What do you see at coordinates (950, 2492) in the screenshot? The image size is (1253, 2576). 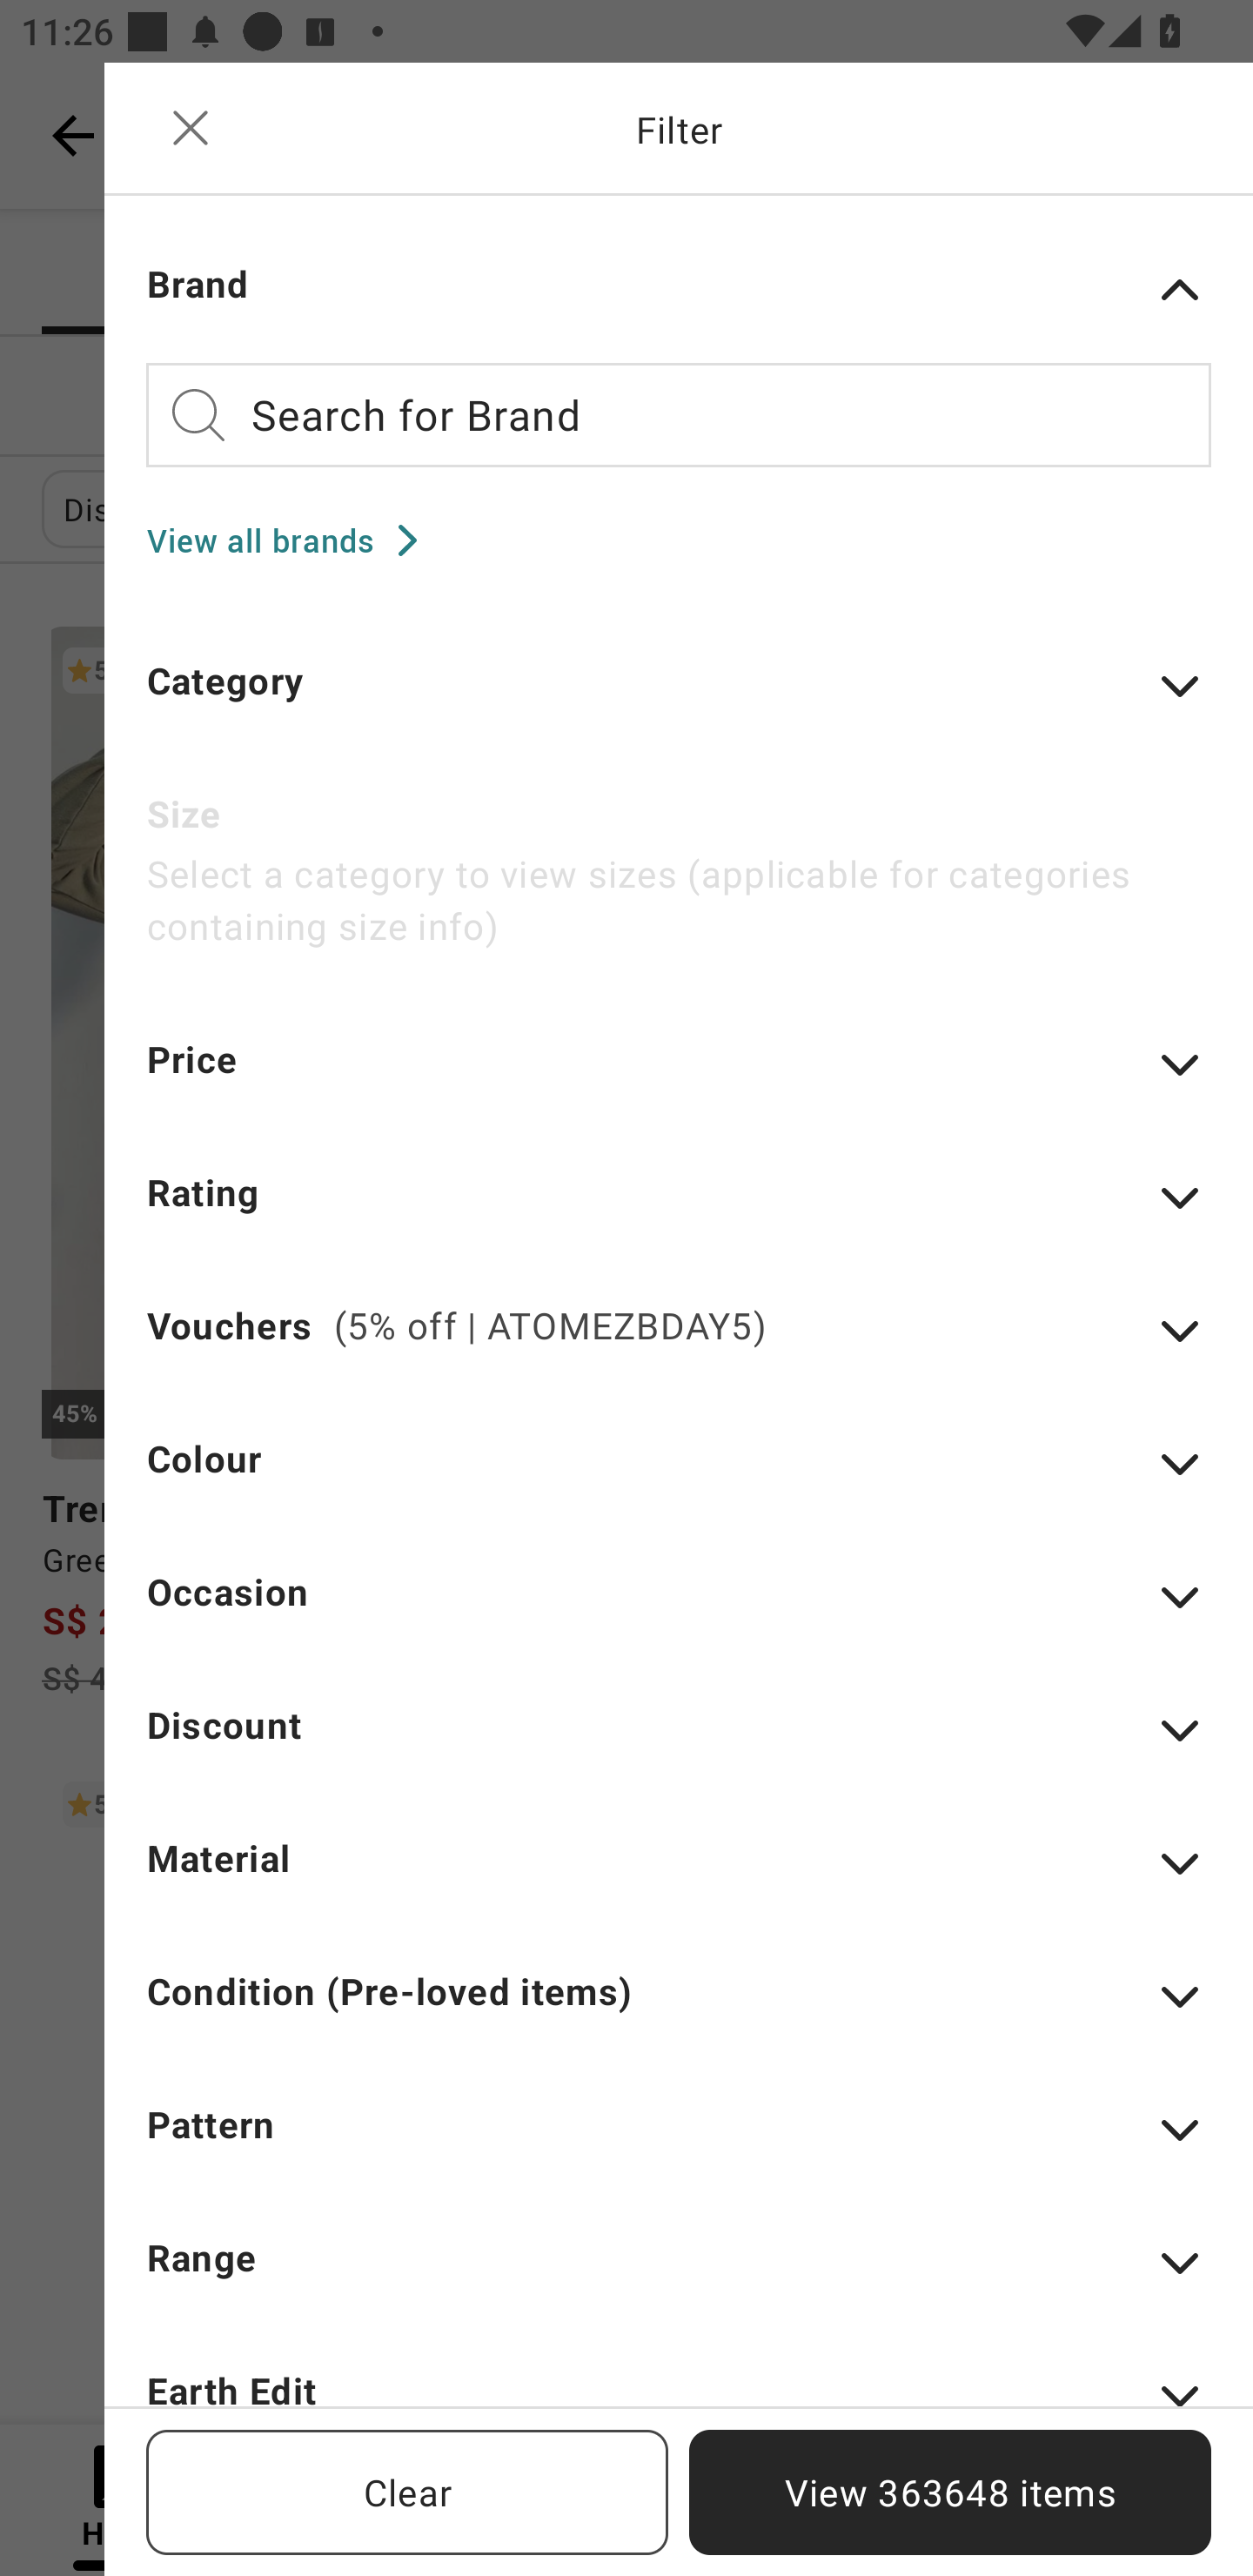 I see `View 363648 items` at bounding box center [950, 2492].